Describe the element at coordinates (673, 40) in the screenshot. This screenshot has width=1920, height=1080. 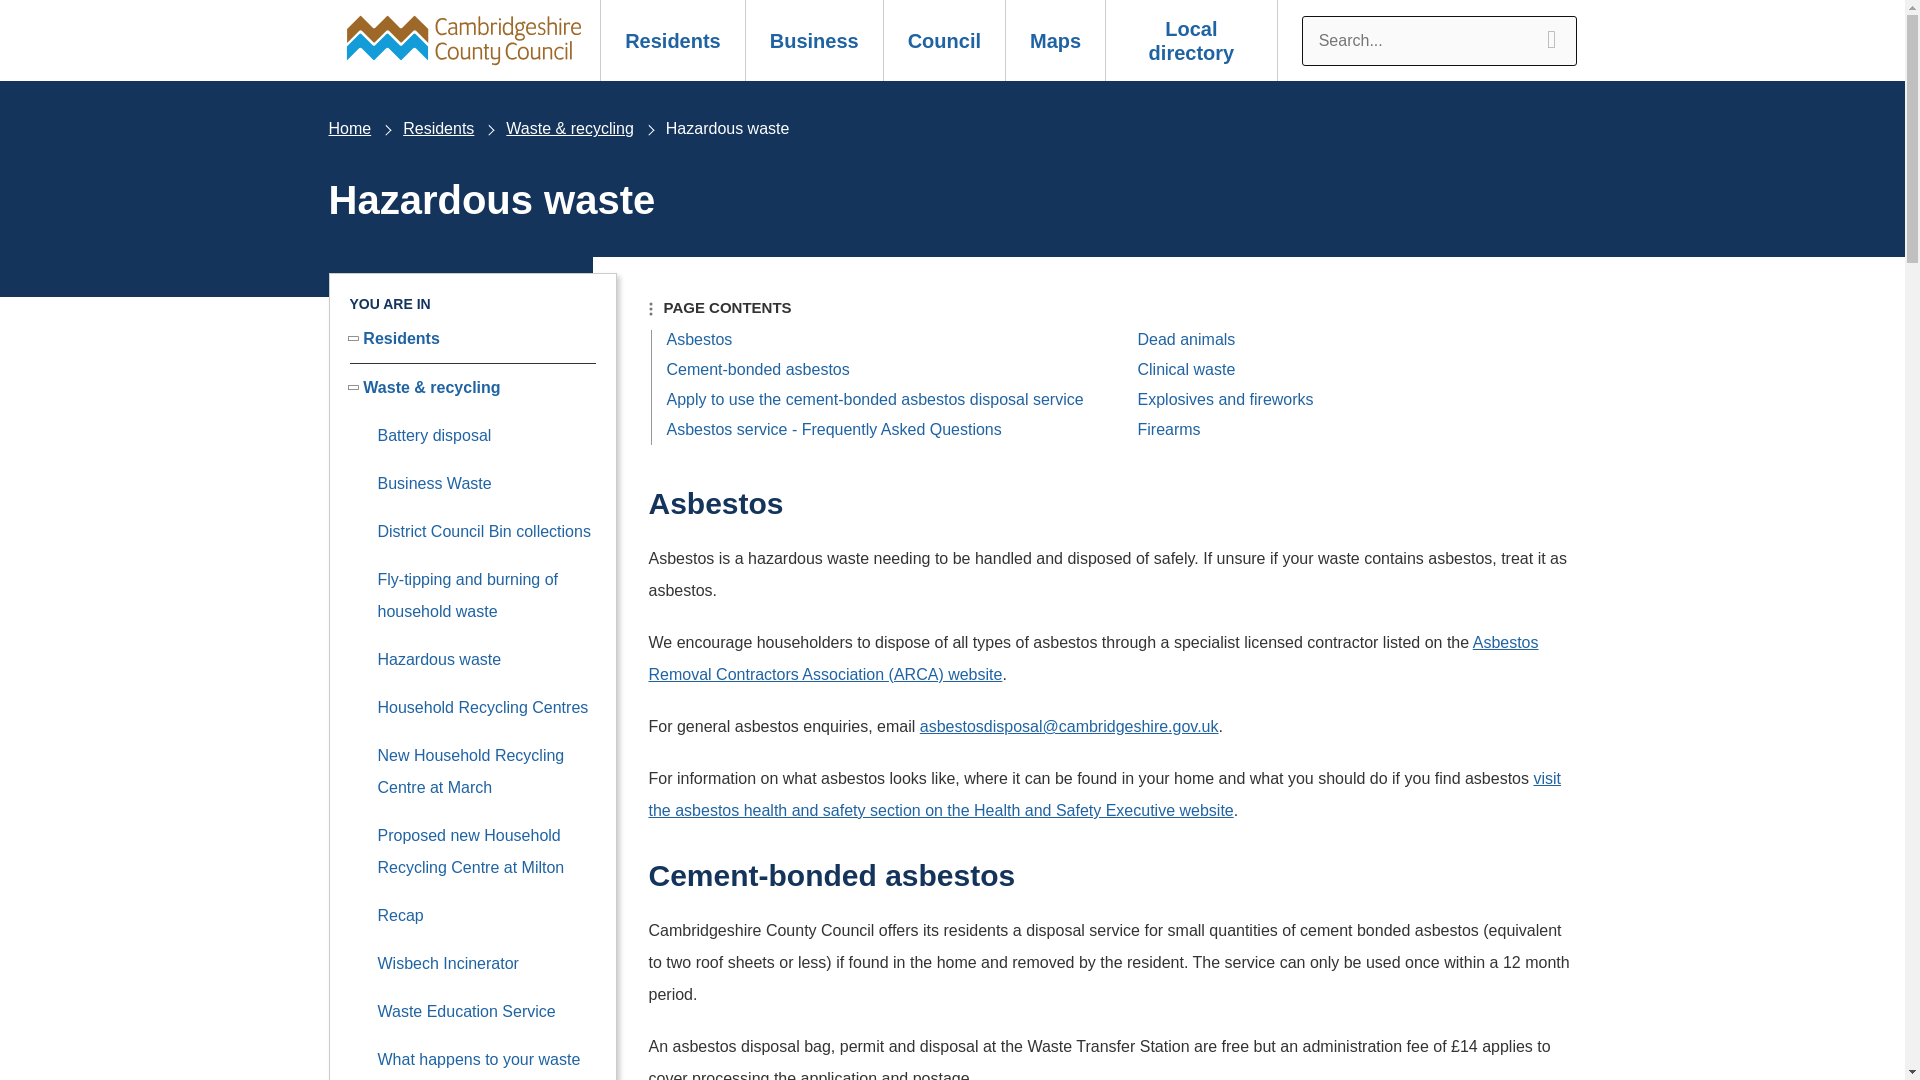
I see `Residents` at that location.